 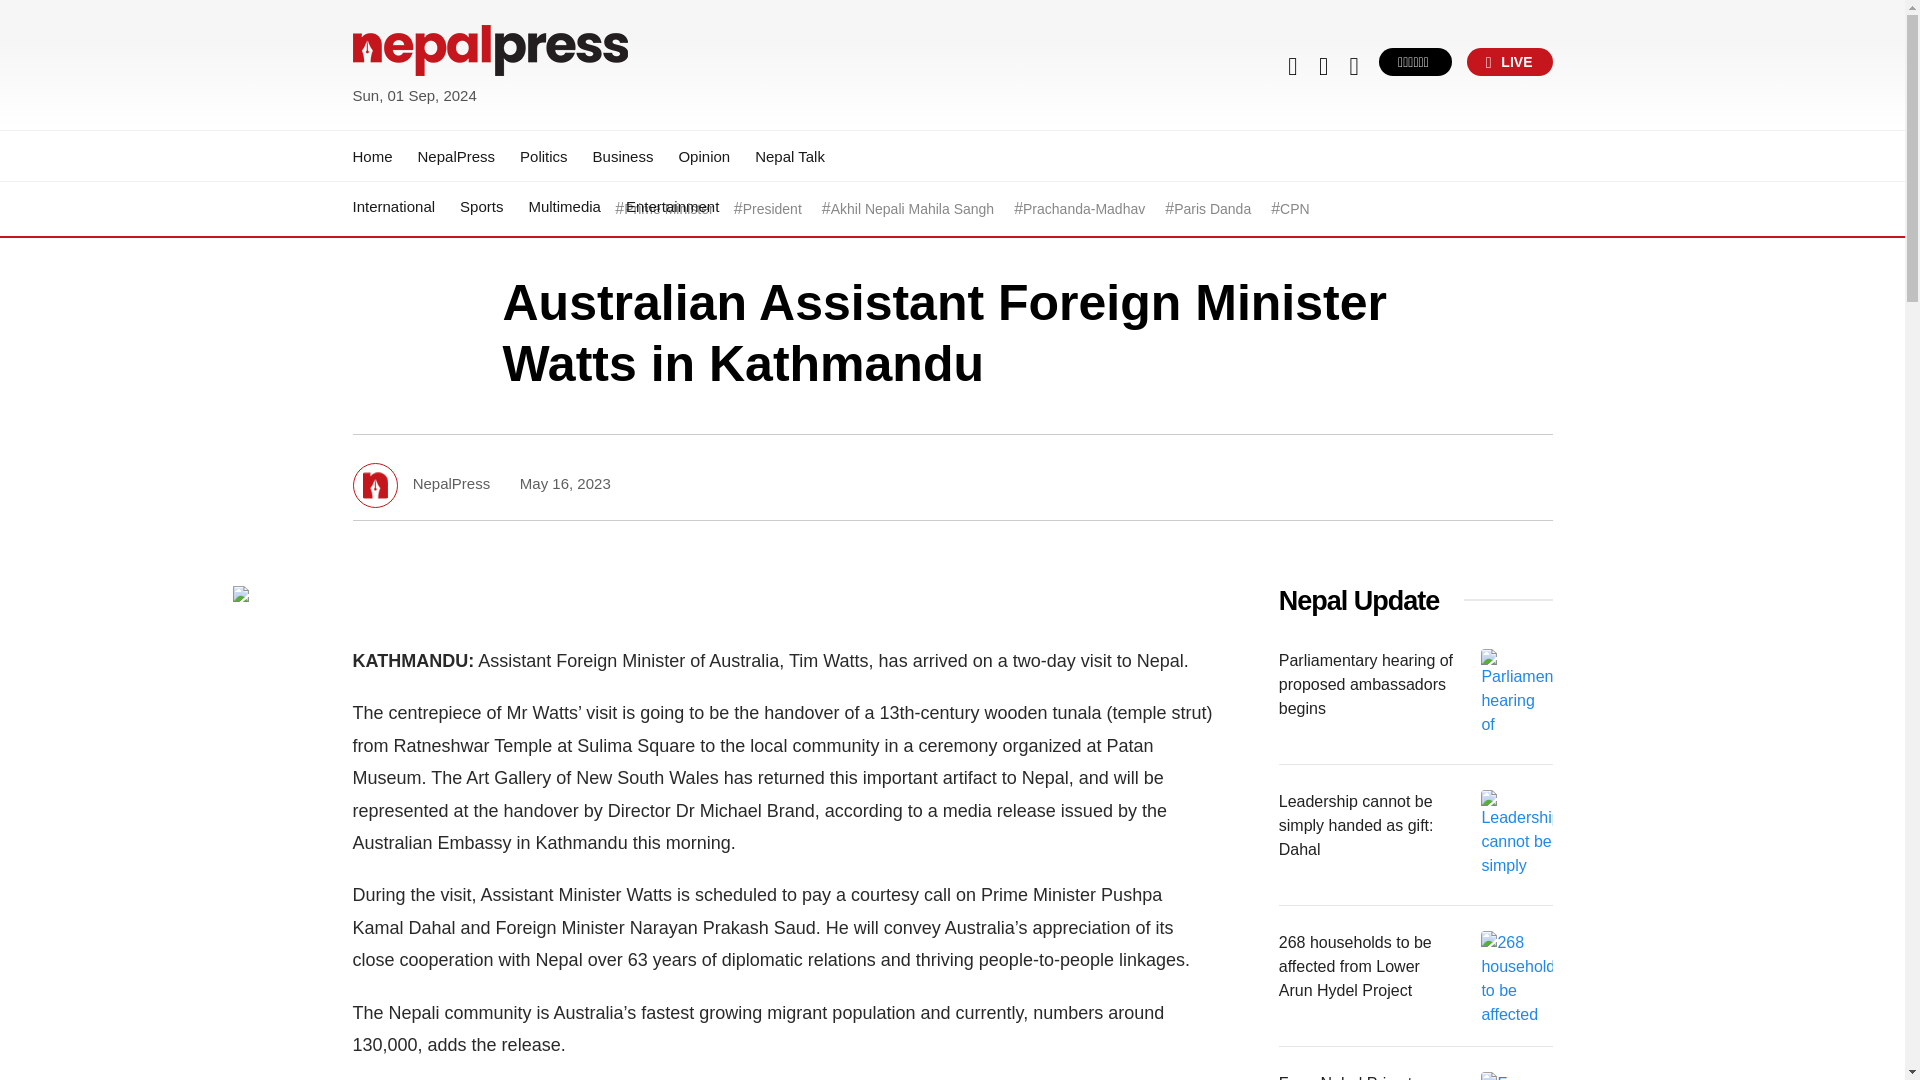 What do you see at coordinates (668, 209) in the screenshot?
I see `Prime Minister` at bounding box center [668, 209].